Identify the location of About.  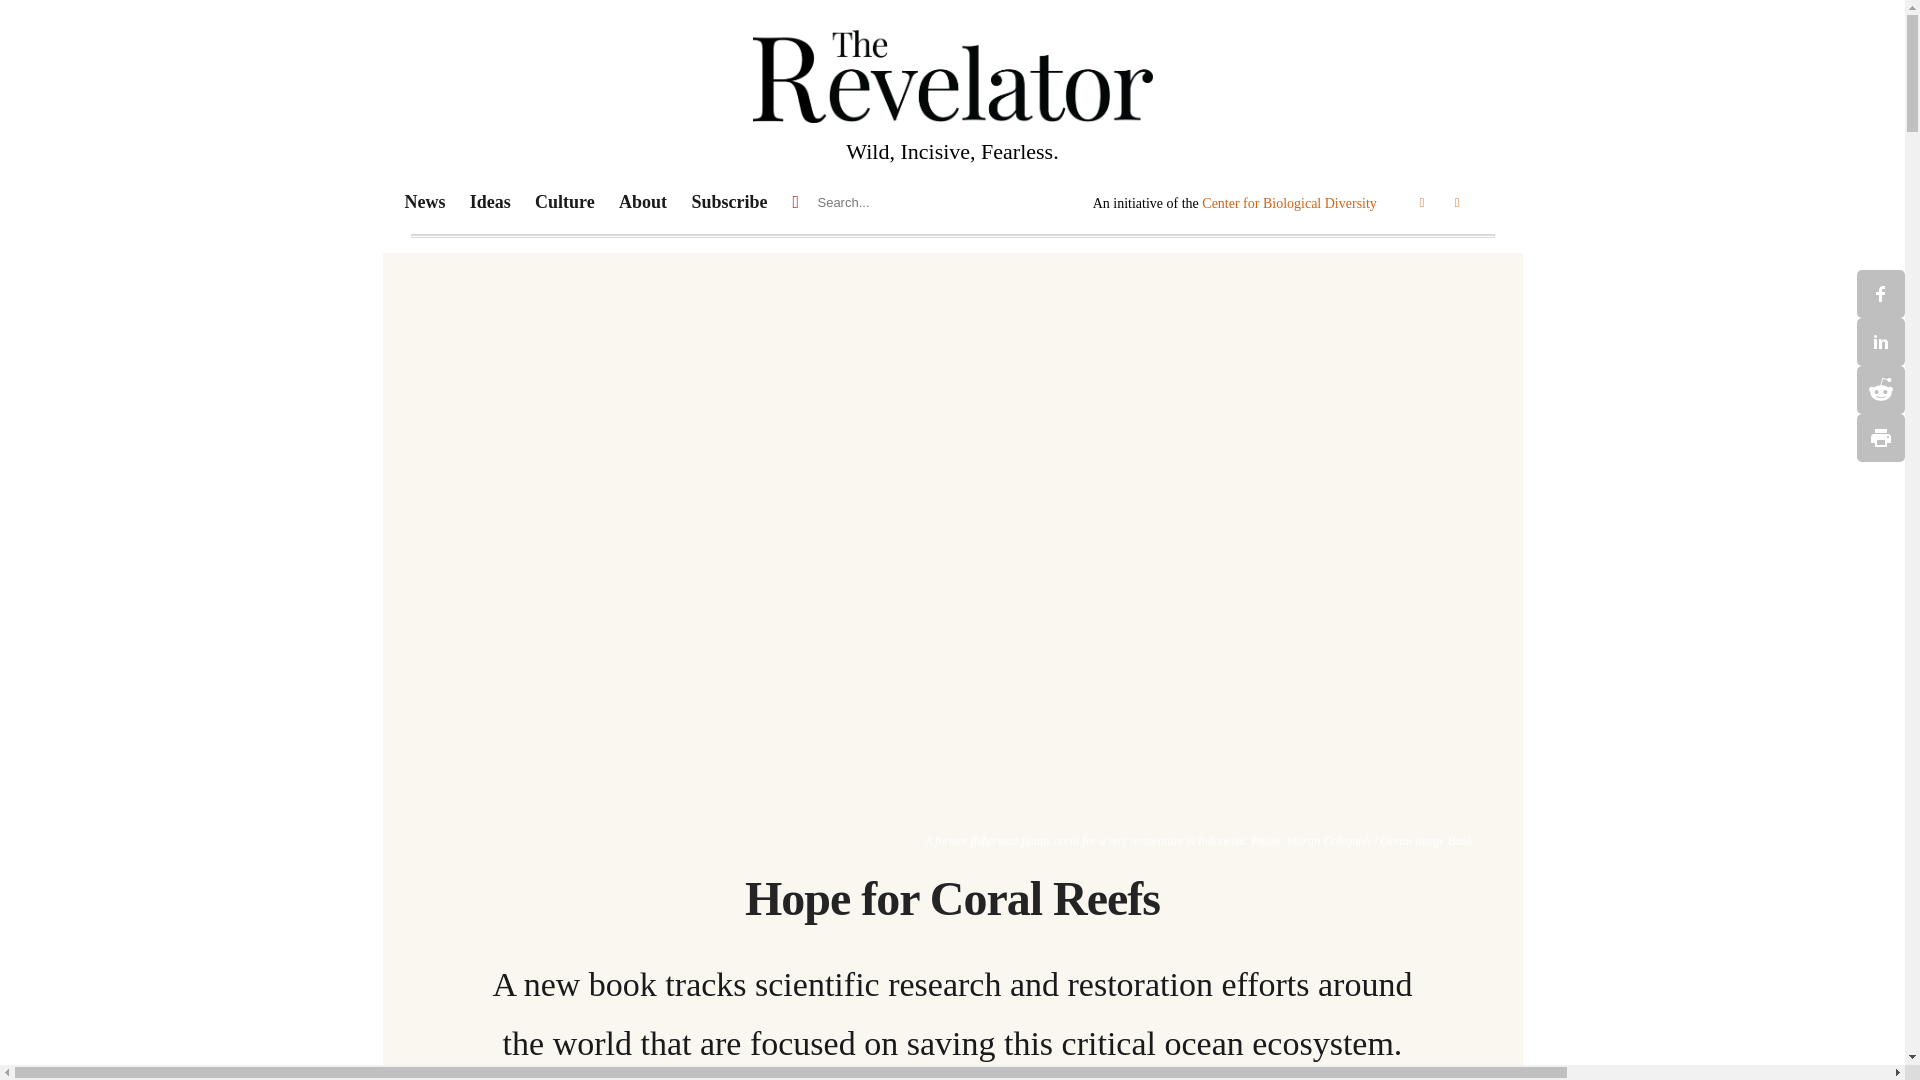
(642, 202).